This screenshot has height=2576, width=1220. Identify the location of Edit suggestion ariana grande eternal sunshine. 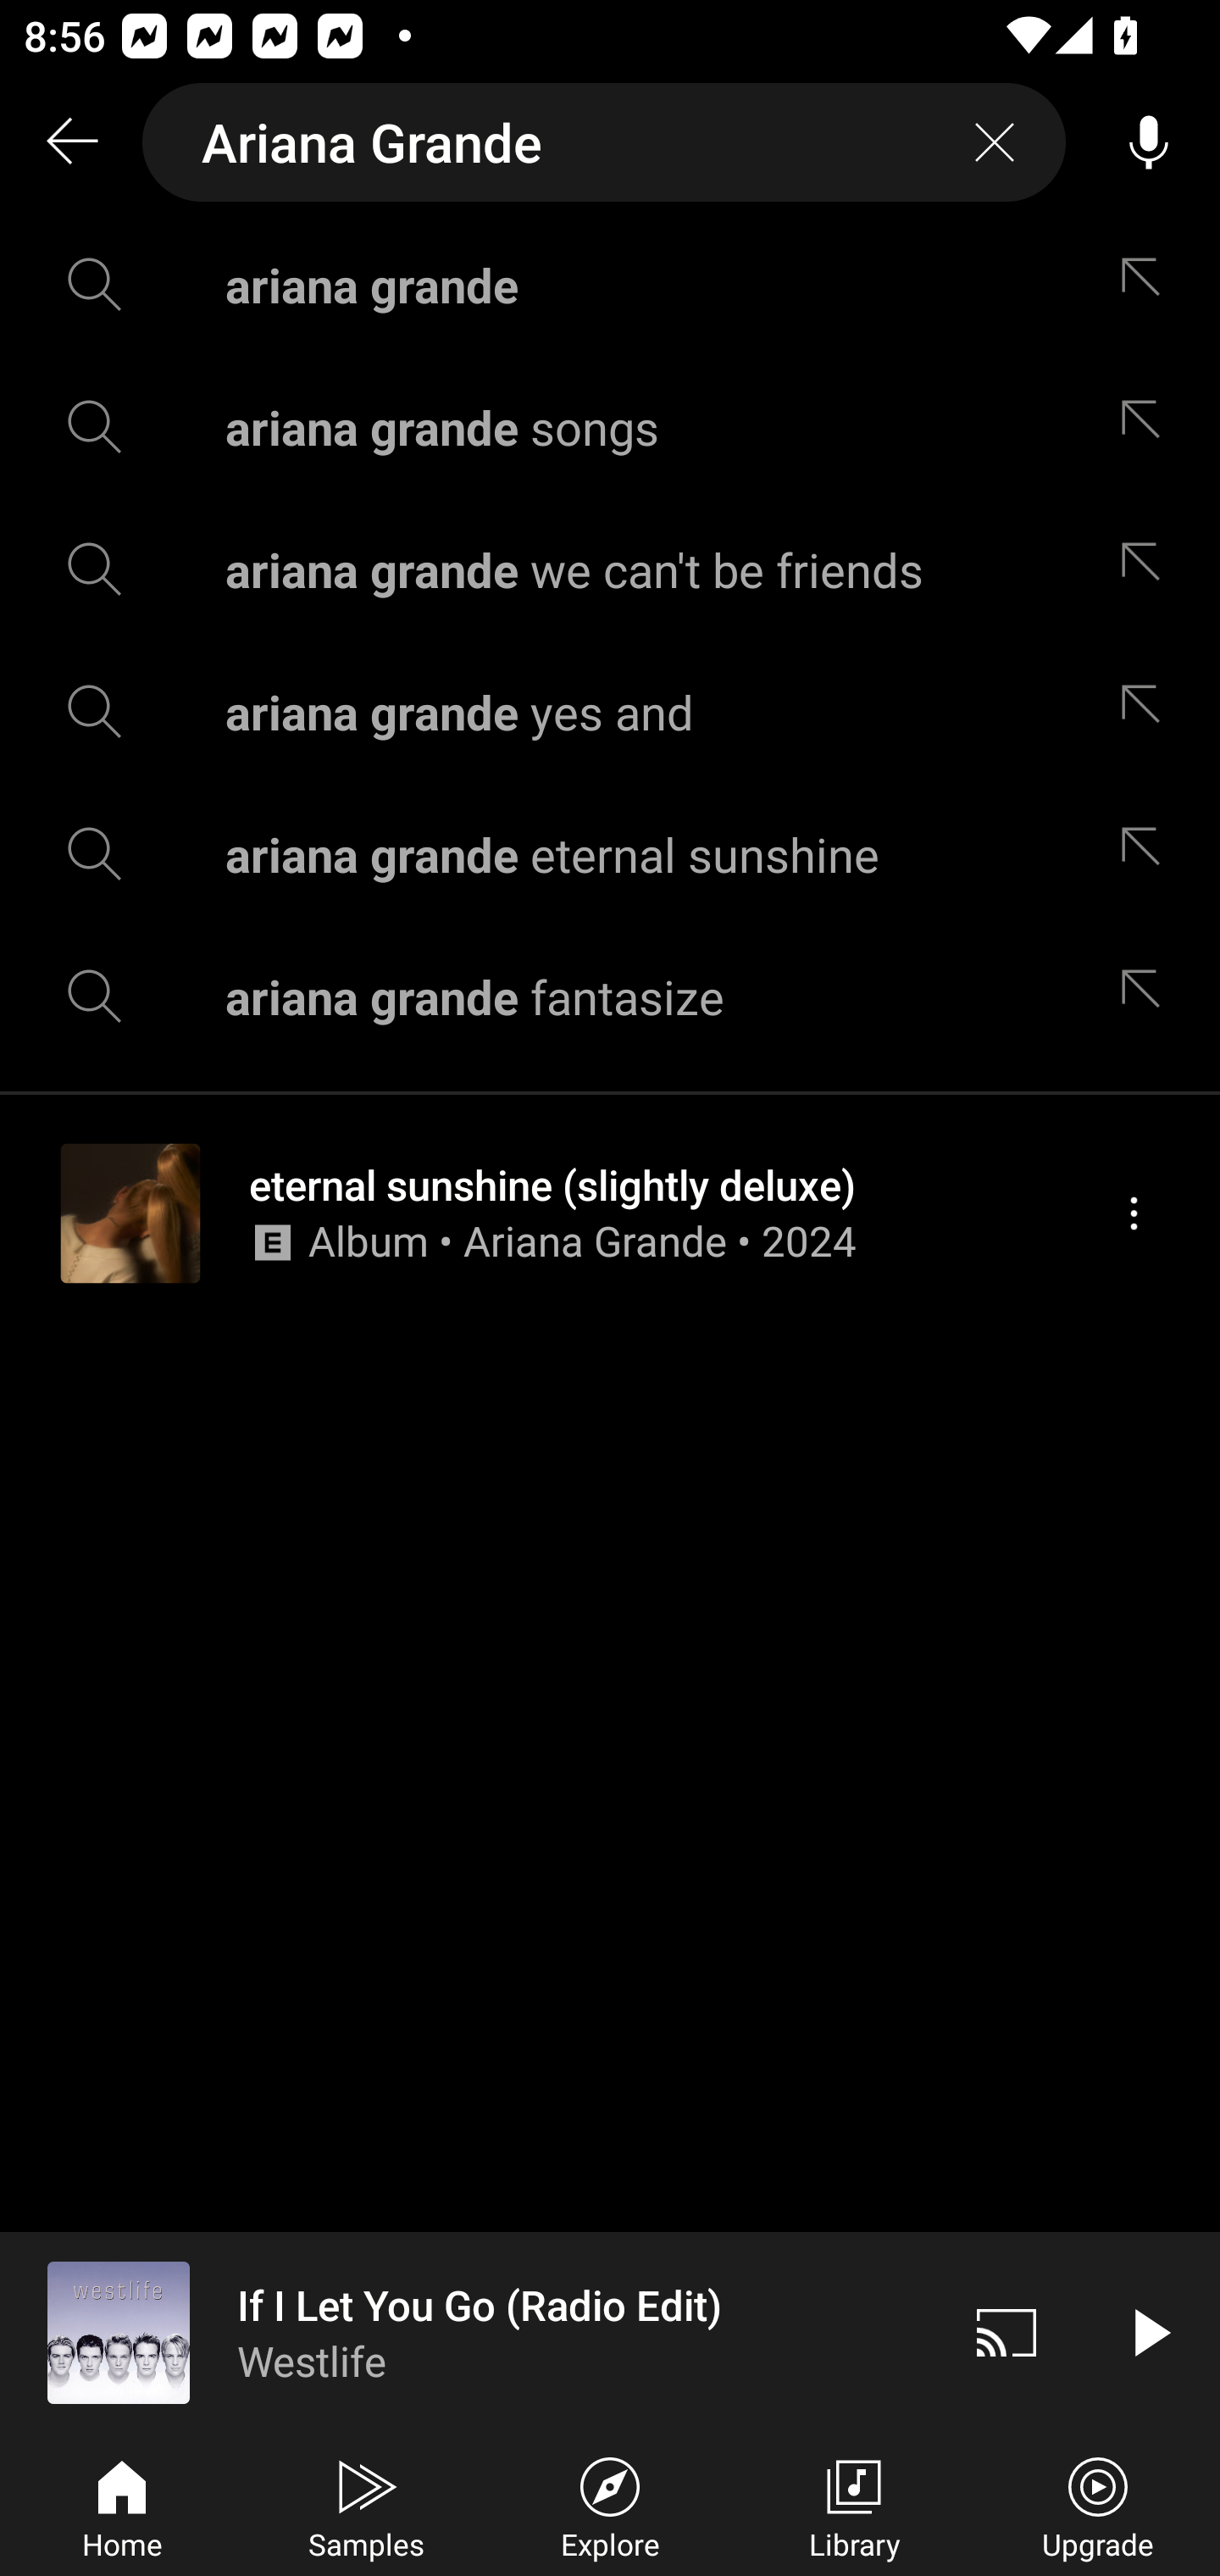
(1148, 854).